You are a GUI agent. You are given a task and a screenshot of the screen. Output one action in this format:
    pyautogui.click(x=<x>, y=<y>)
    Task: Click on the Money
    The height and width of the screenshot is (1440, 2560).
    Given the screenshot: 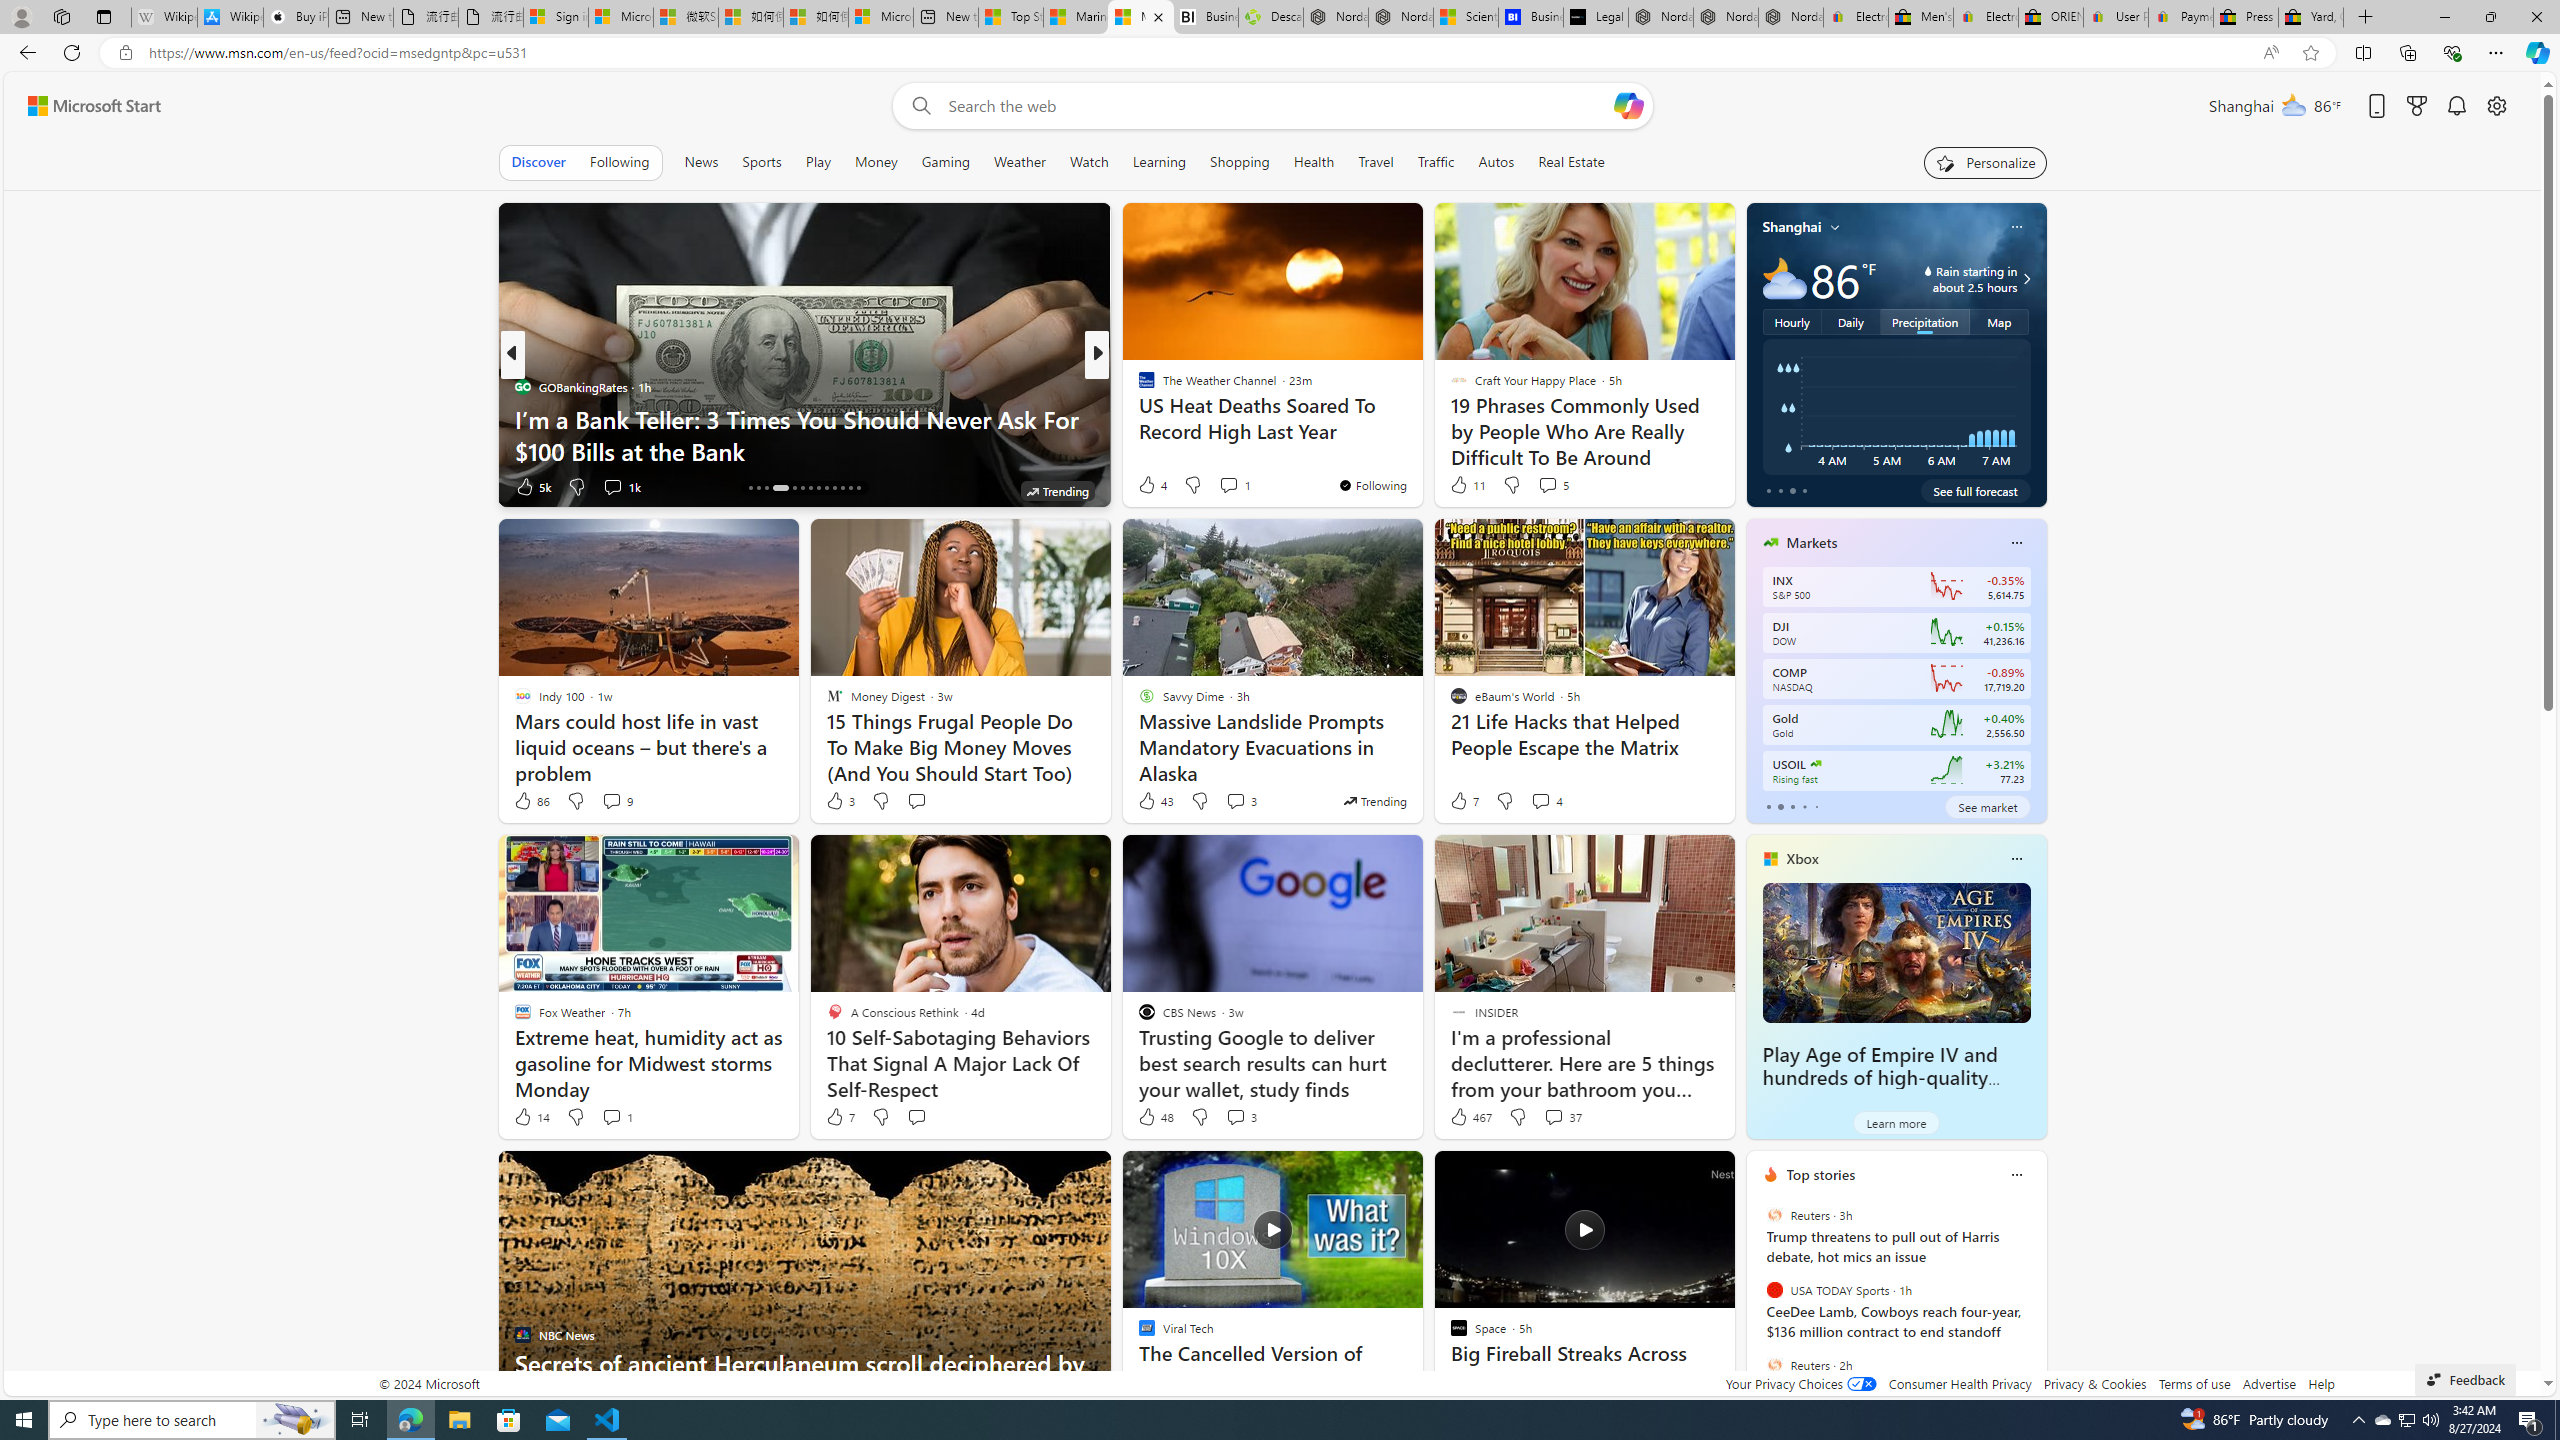 What is the action you would take?
    pyautogui.click(x=875, y=162)
    